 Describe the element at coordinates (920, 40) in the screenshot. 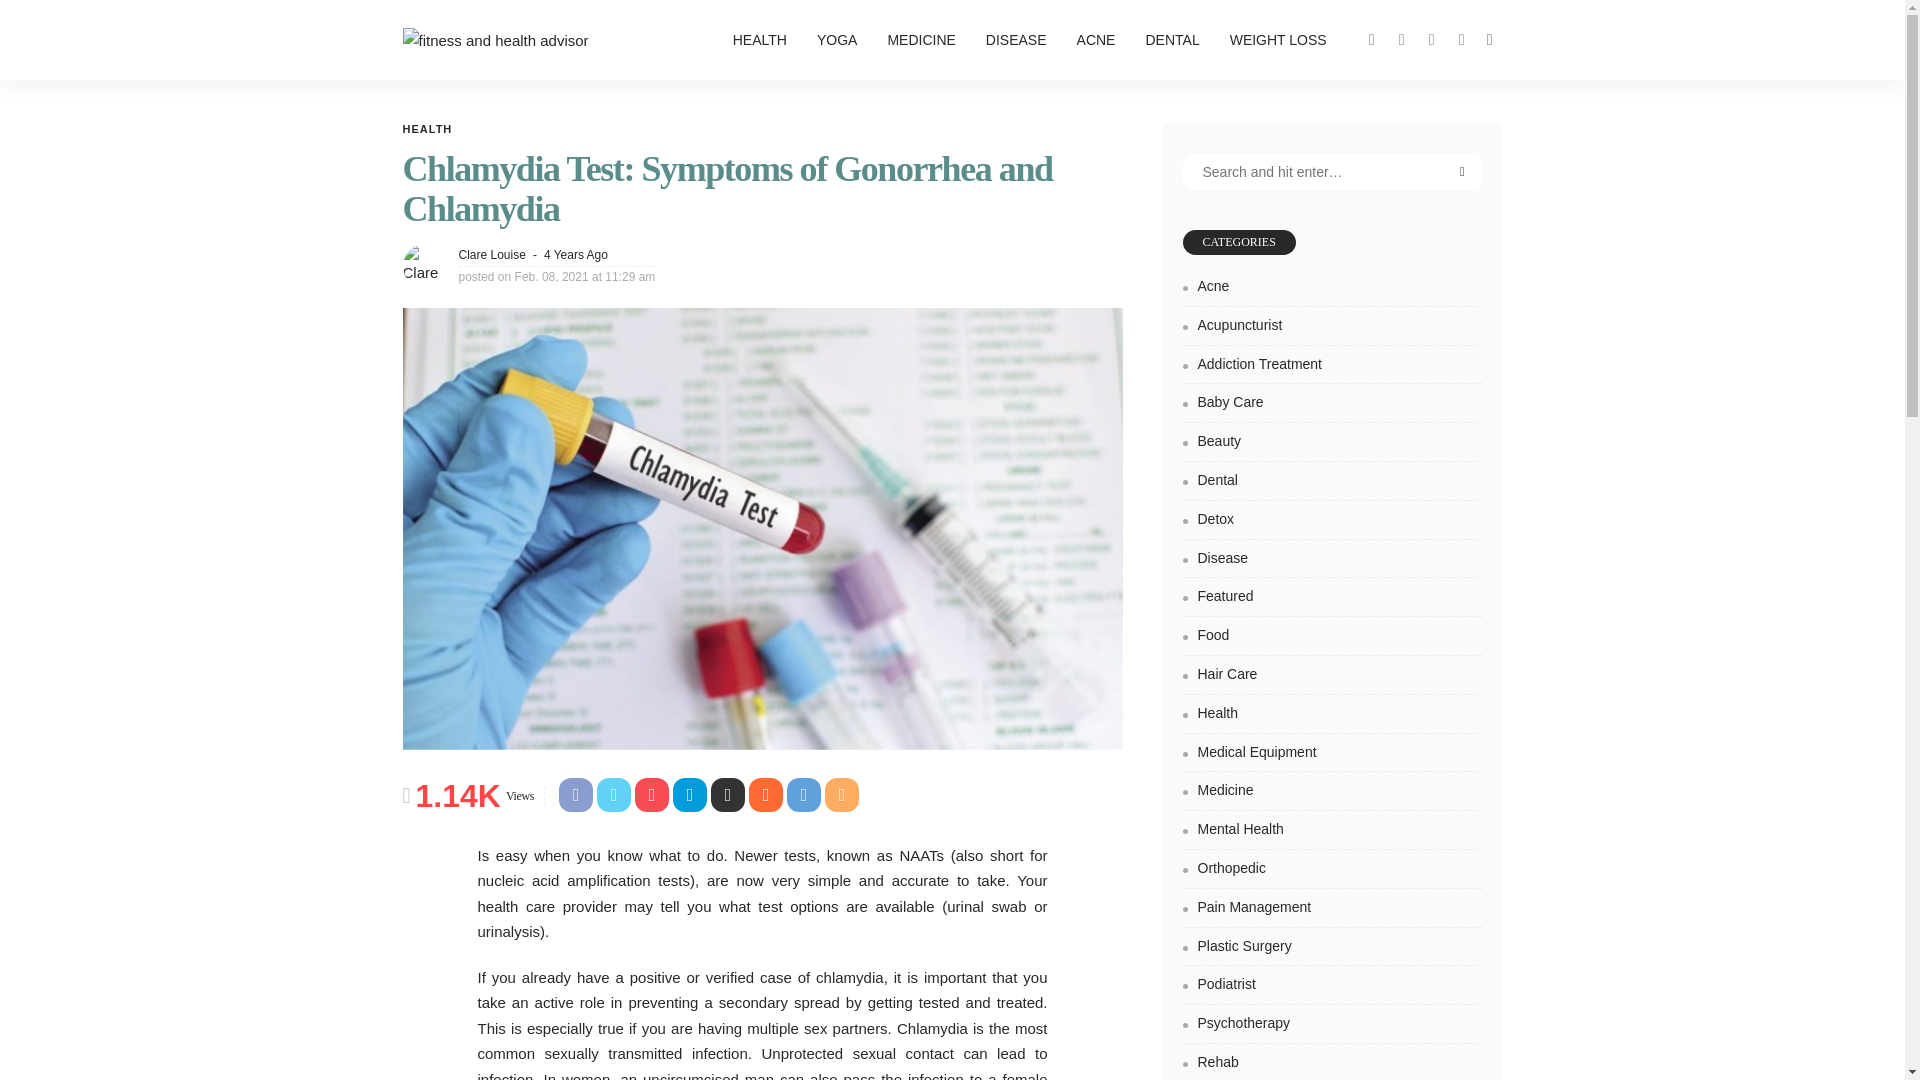

I see `MEDICINE` at that location.